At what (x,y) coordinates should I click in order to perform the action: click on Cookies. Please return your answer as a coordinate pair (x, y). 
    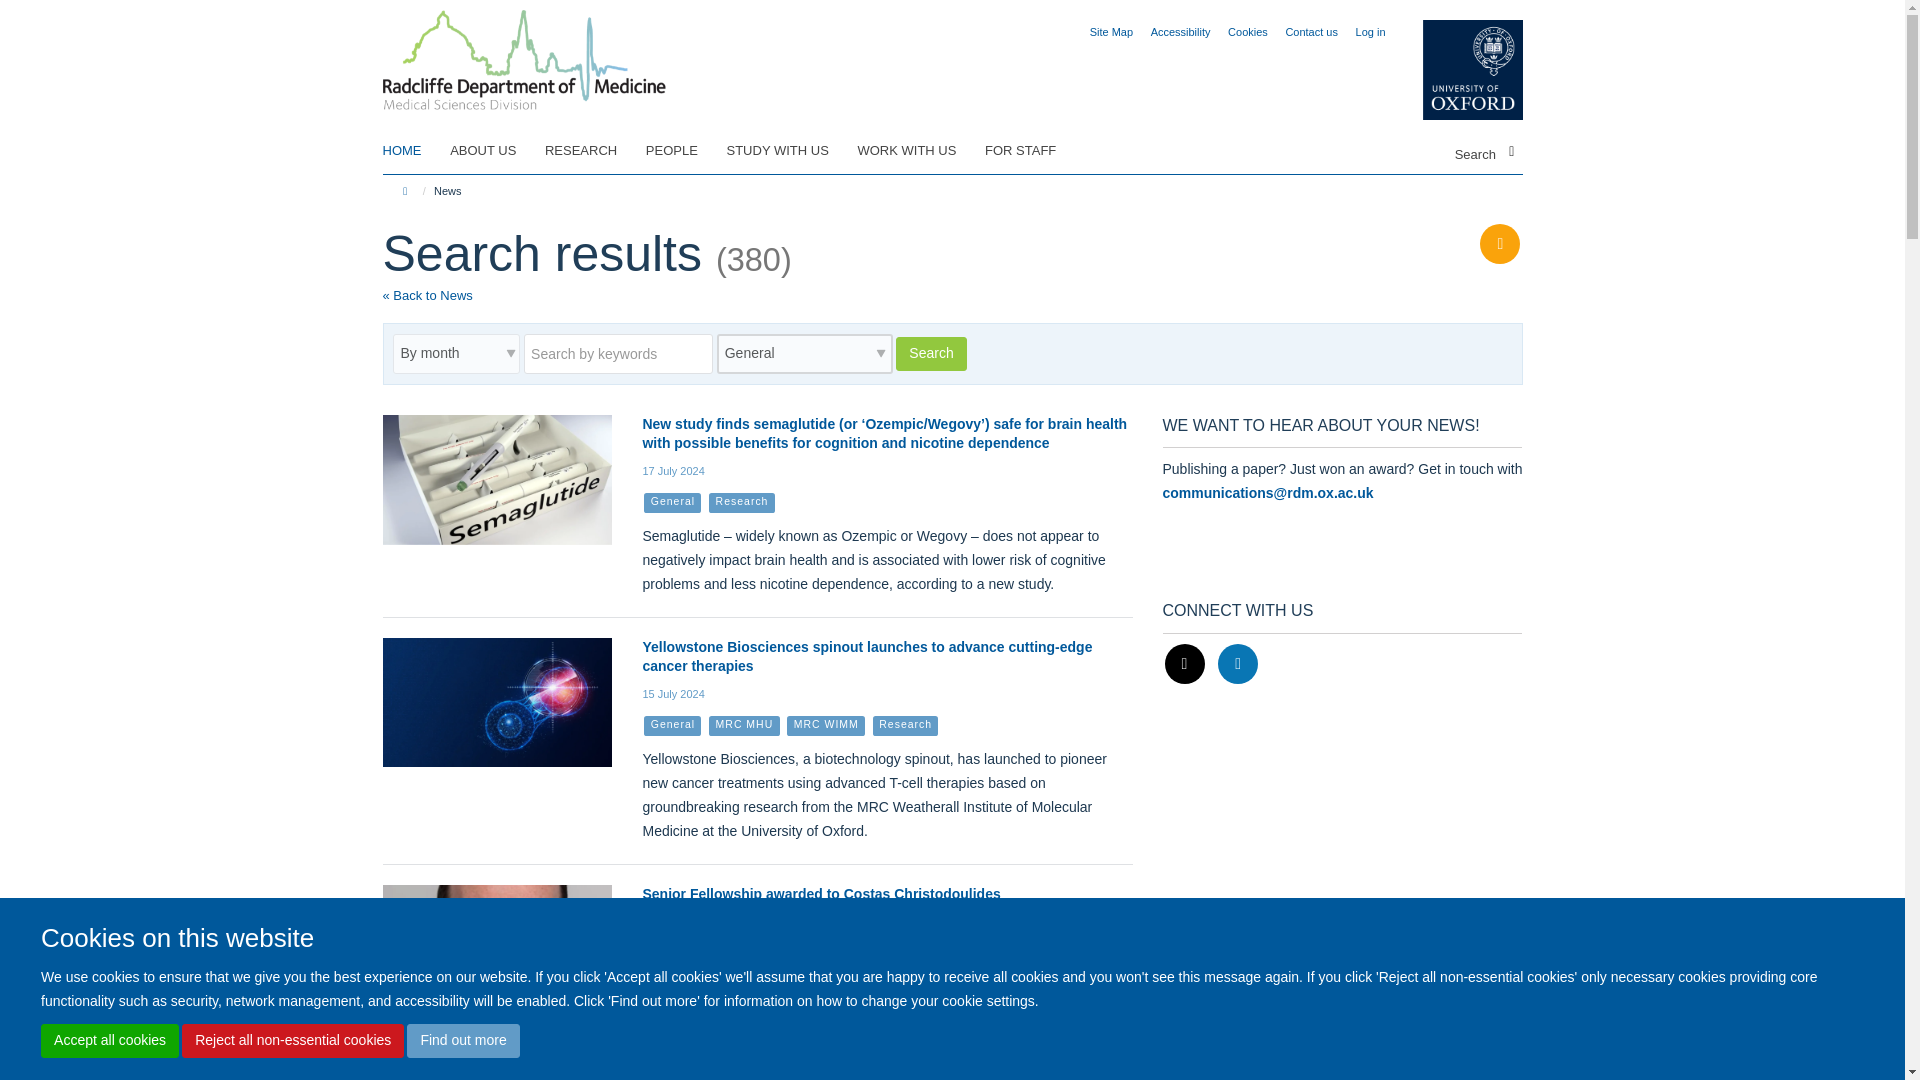
    Looking at the image, I should click on (1248, 31).